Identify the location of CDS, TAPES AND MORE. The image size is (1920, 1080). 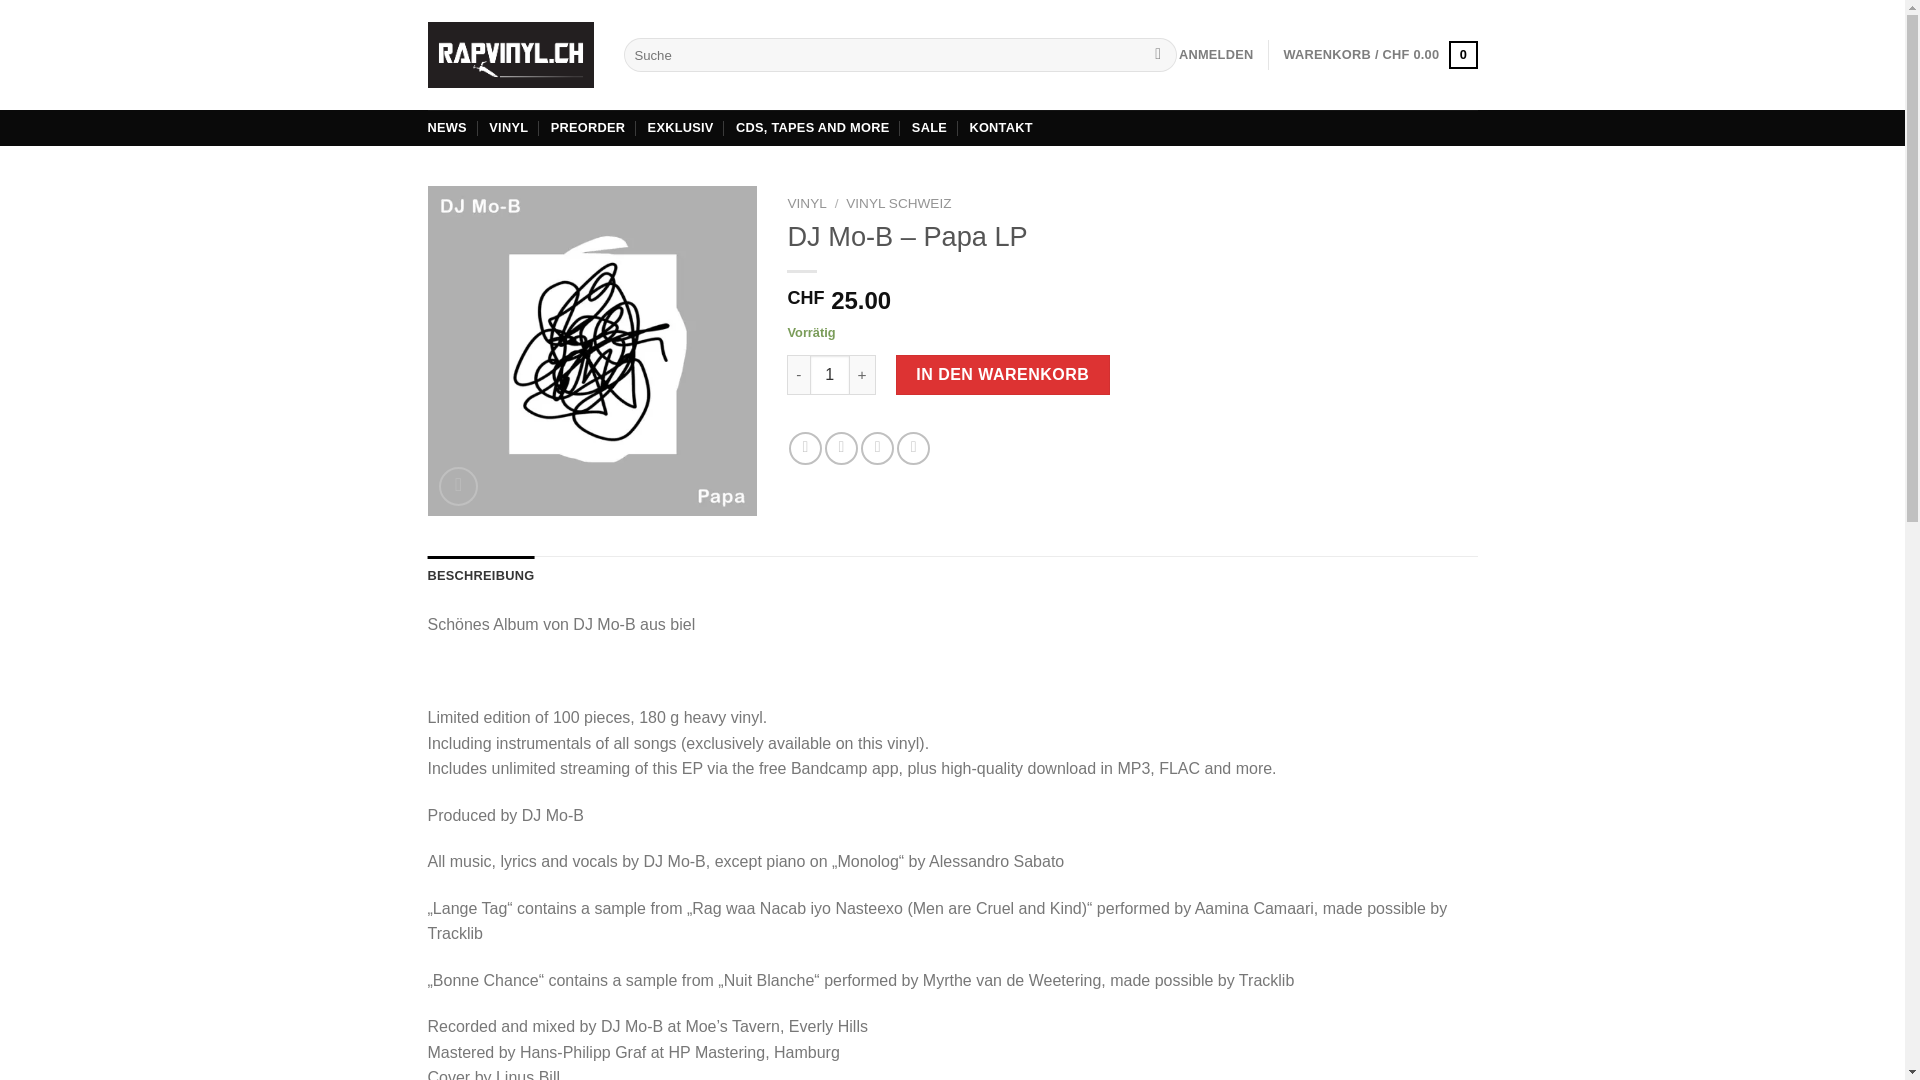
(812, 128).